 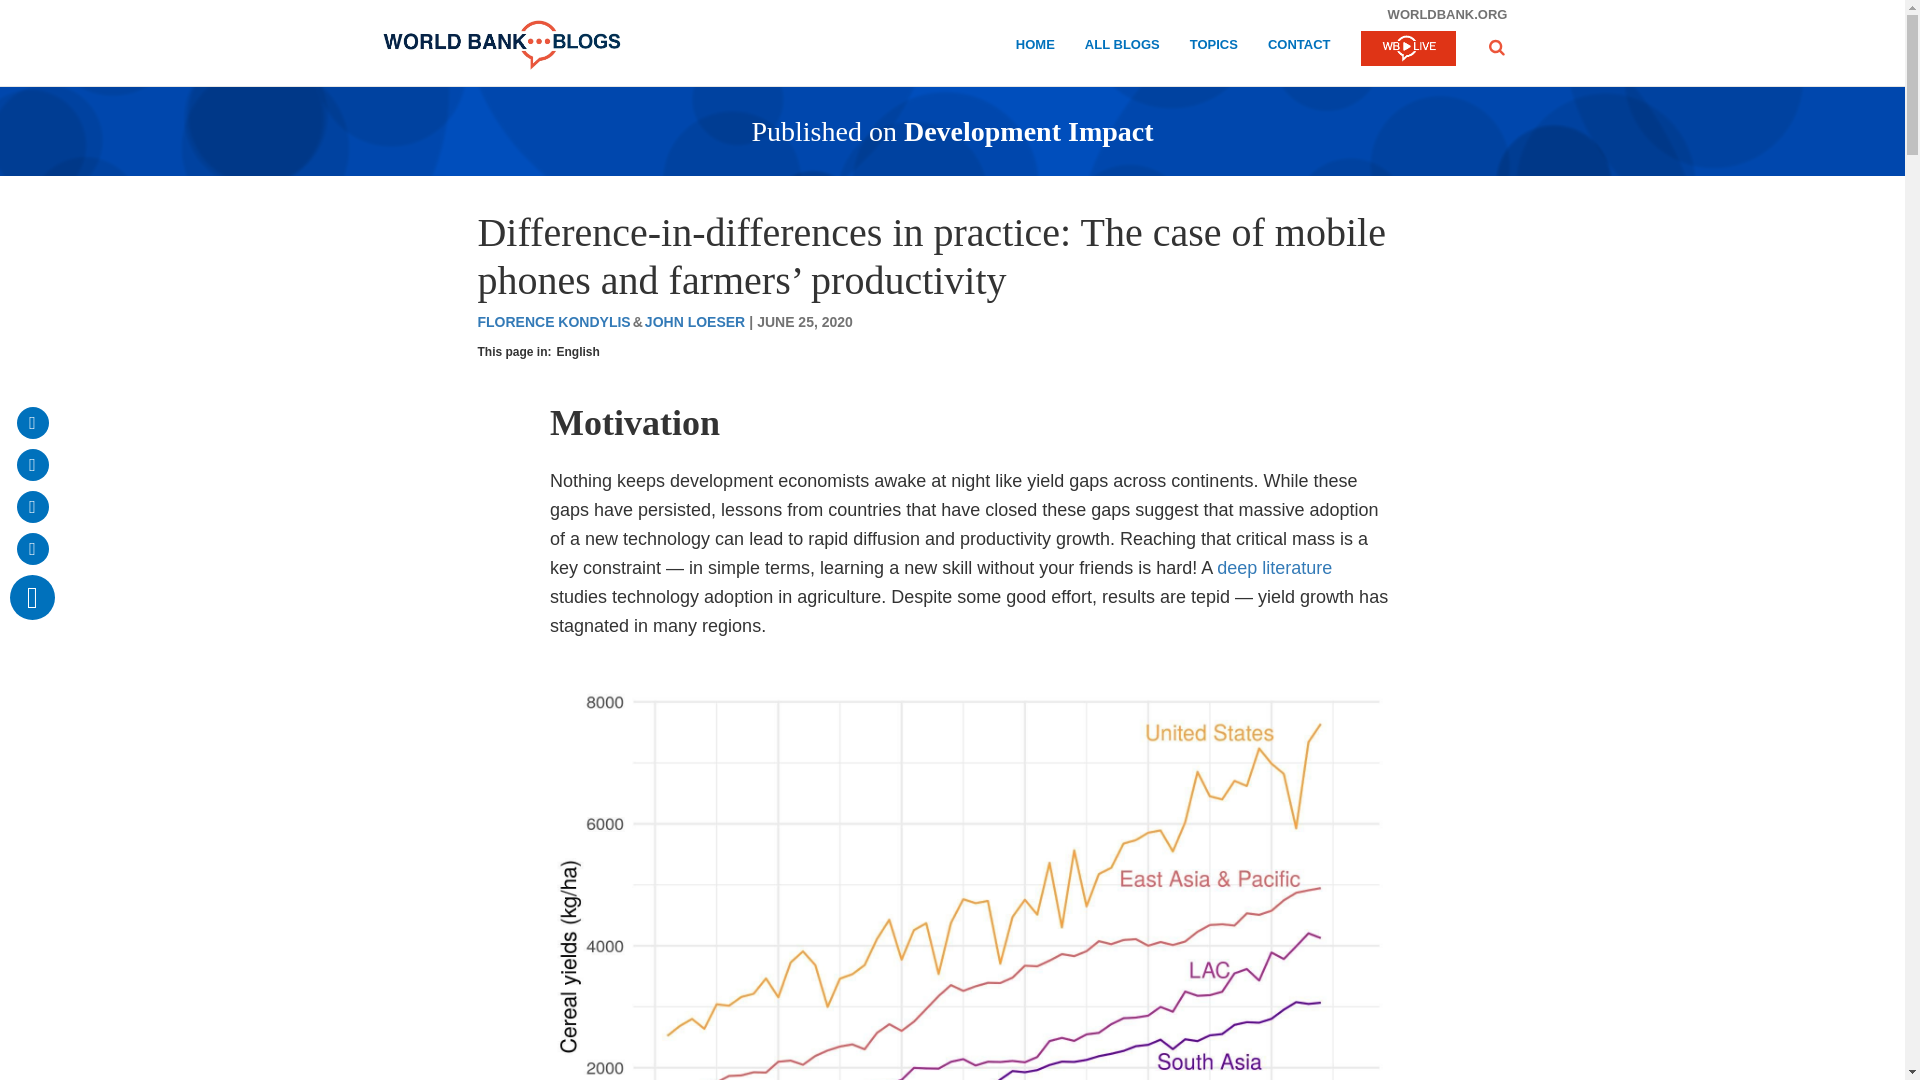 What do you see at coordinates (32, 464) in the screenshot?
I see `Facebook` at bounding box center [32, 464].